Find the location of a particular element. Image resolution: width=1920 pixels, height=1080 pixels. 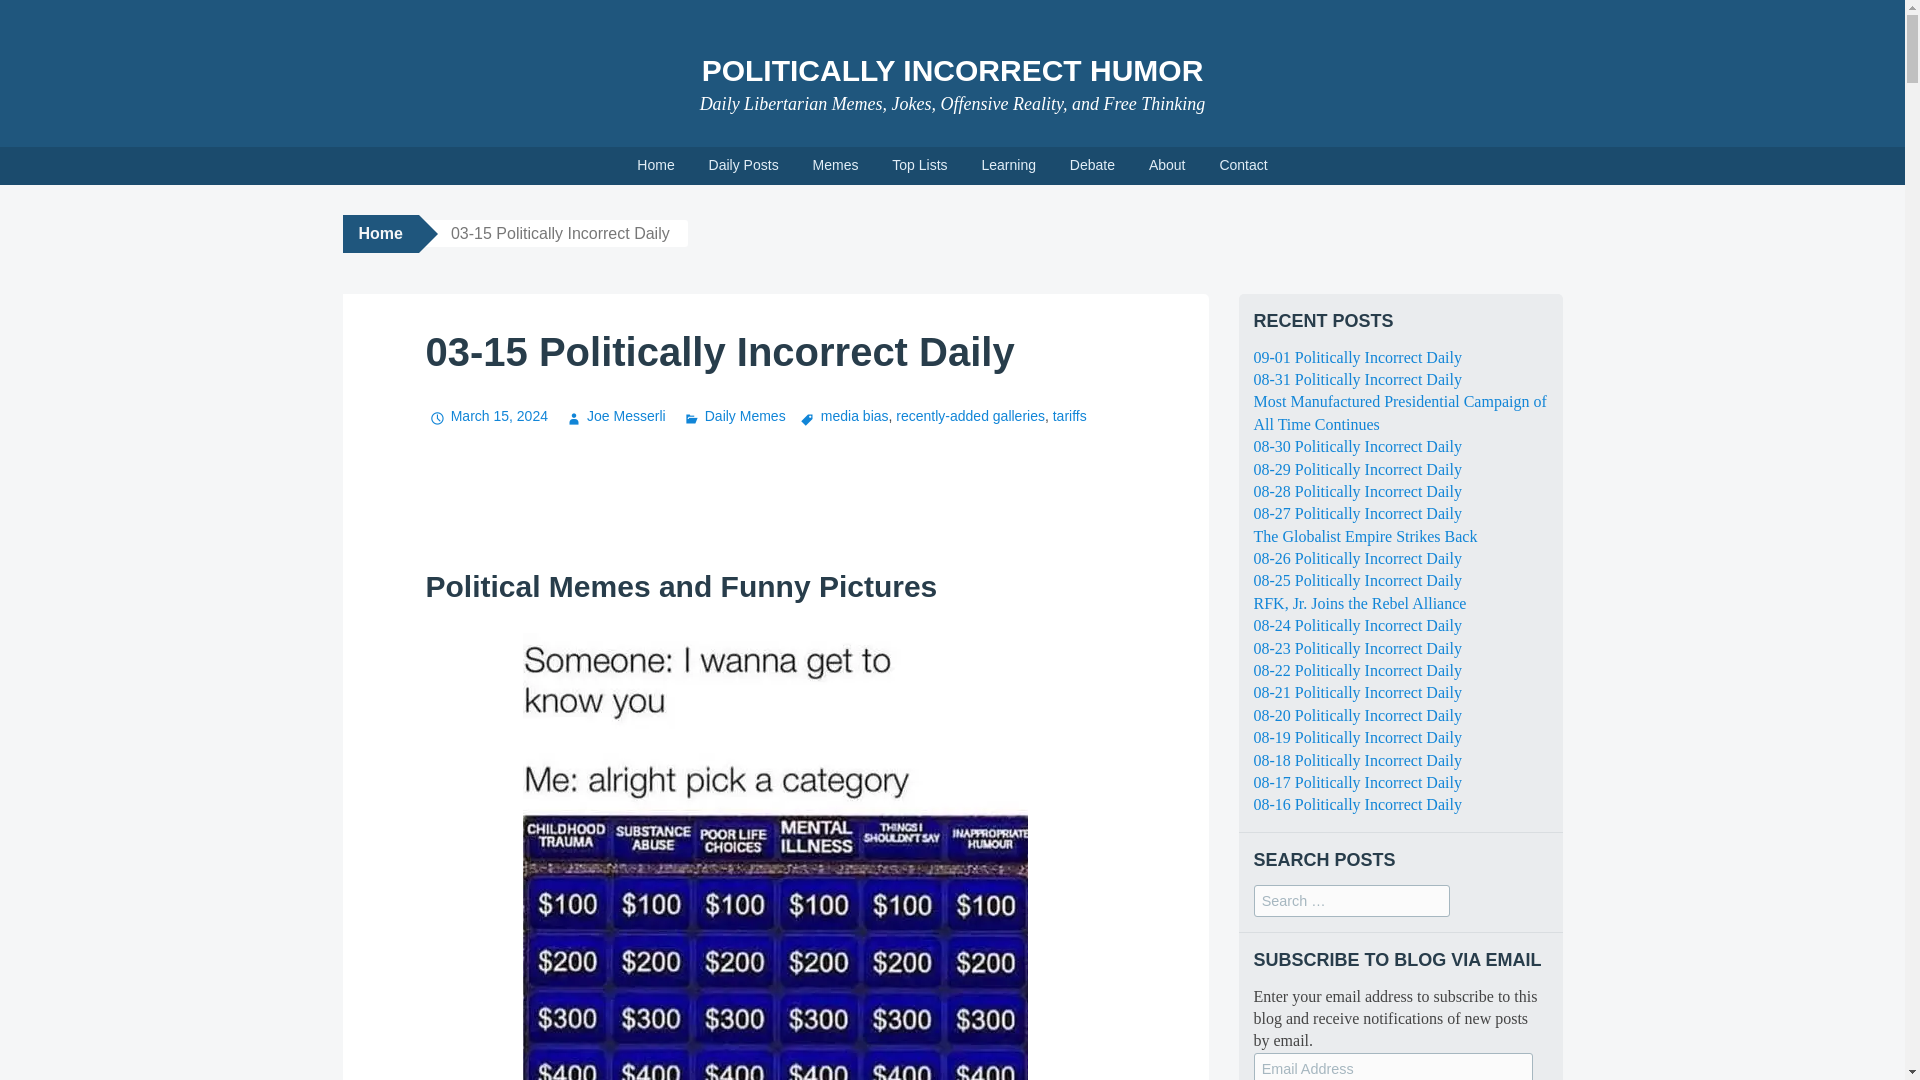

Home is located at coordinates (656, 165).